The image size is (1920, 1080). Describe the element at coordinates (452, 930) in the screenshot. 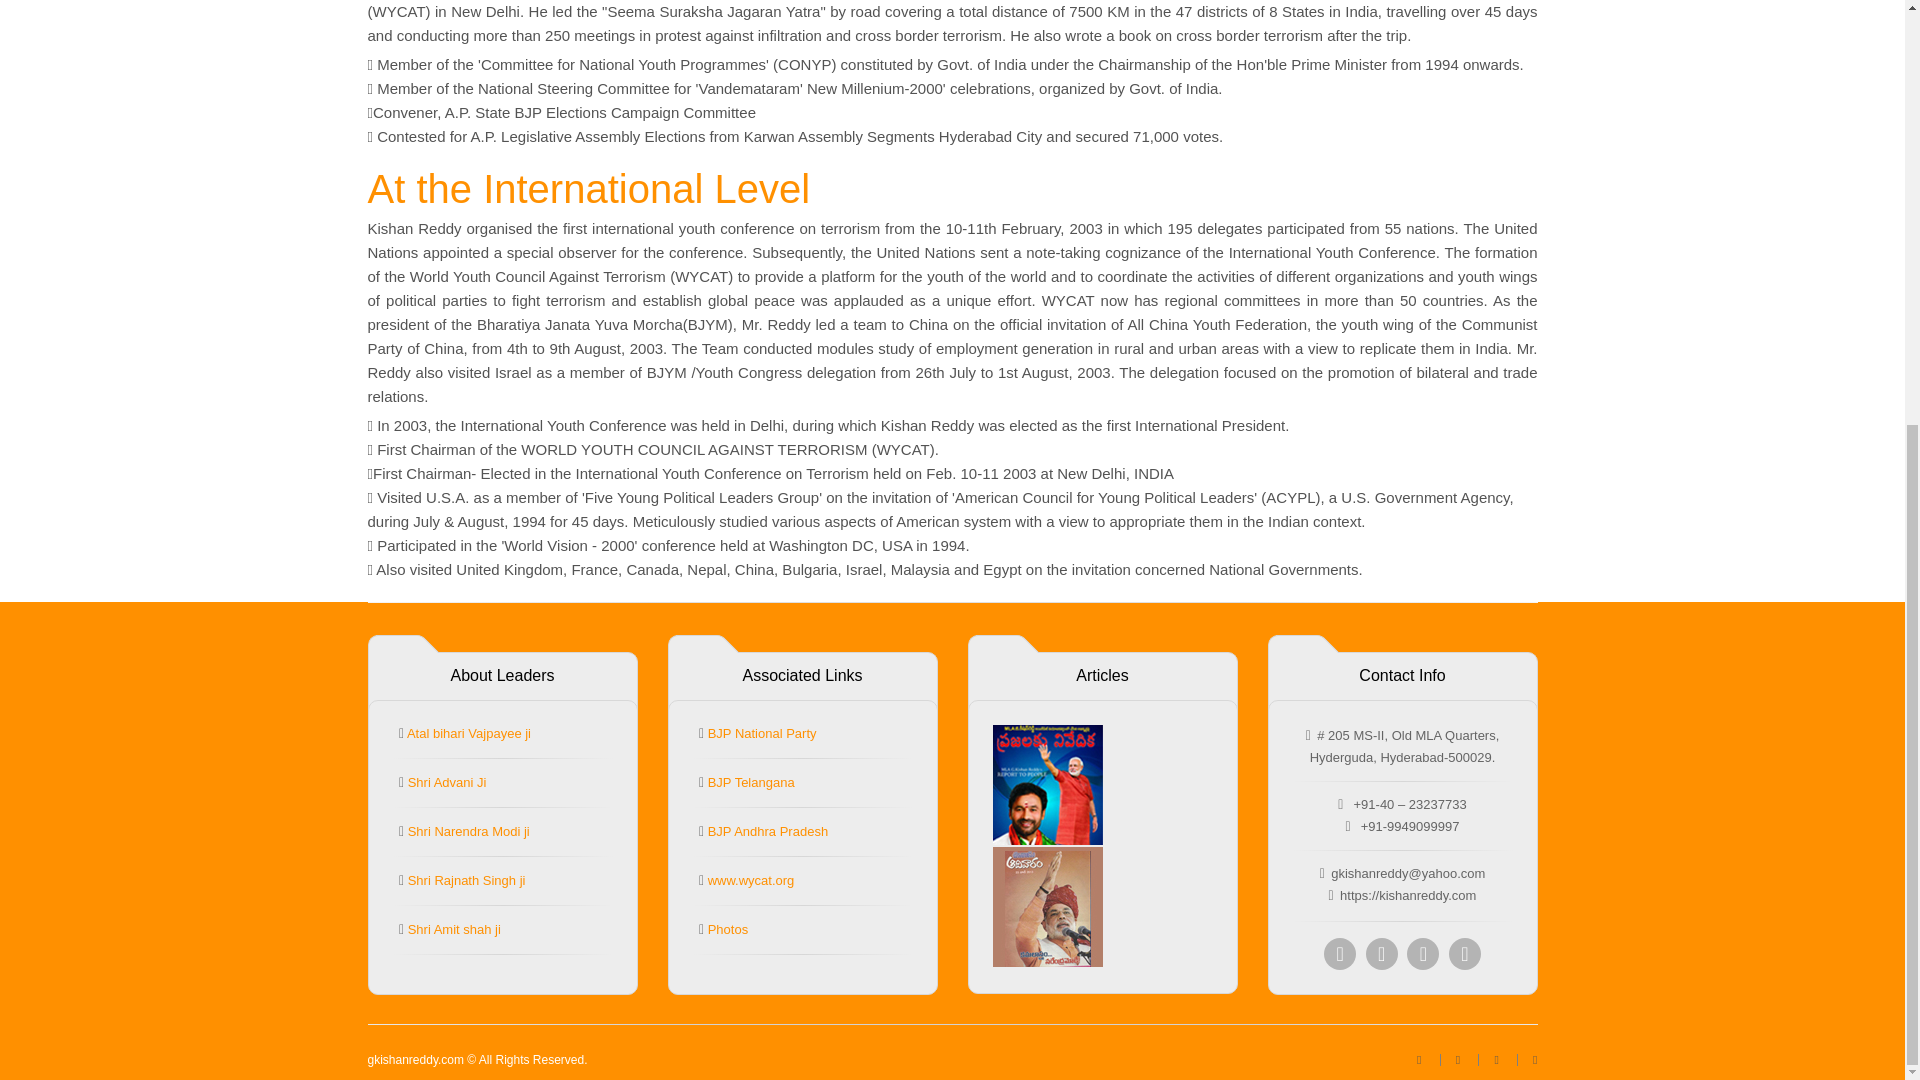

I see `Shri Amit shah ji` at that location.